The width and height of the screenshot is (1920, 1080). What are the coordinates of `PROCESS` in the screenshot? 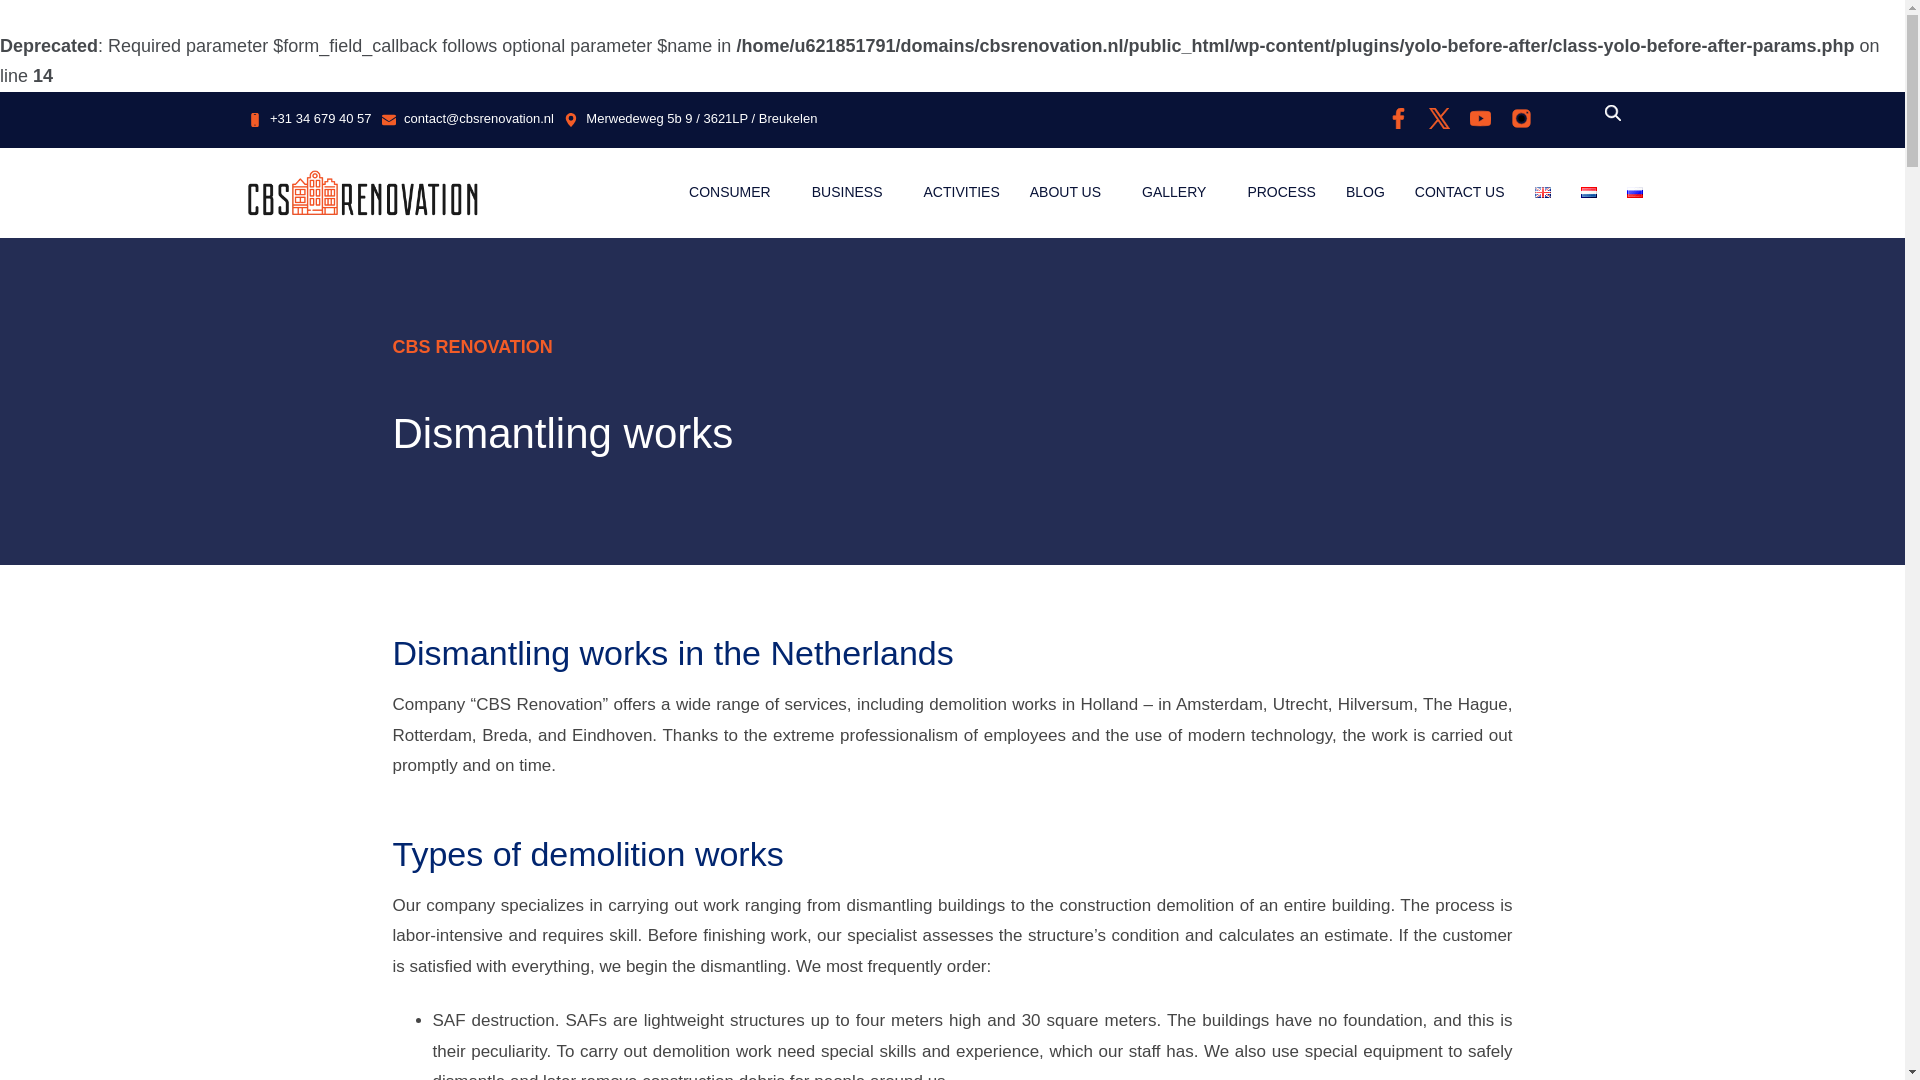 It's located at (1281, 192).